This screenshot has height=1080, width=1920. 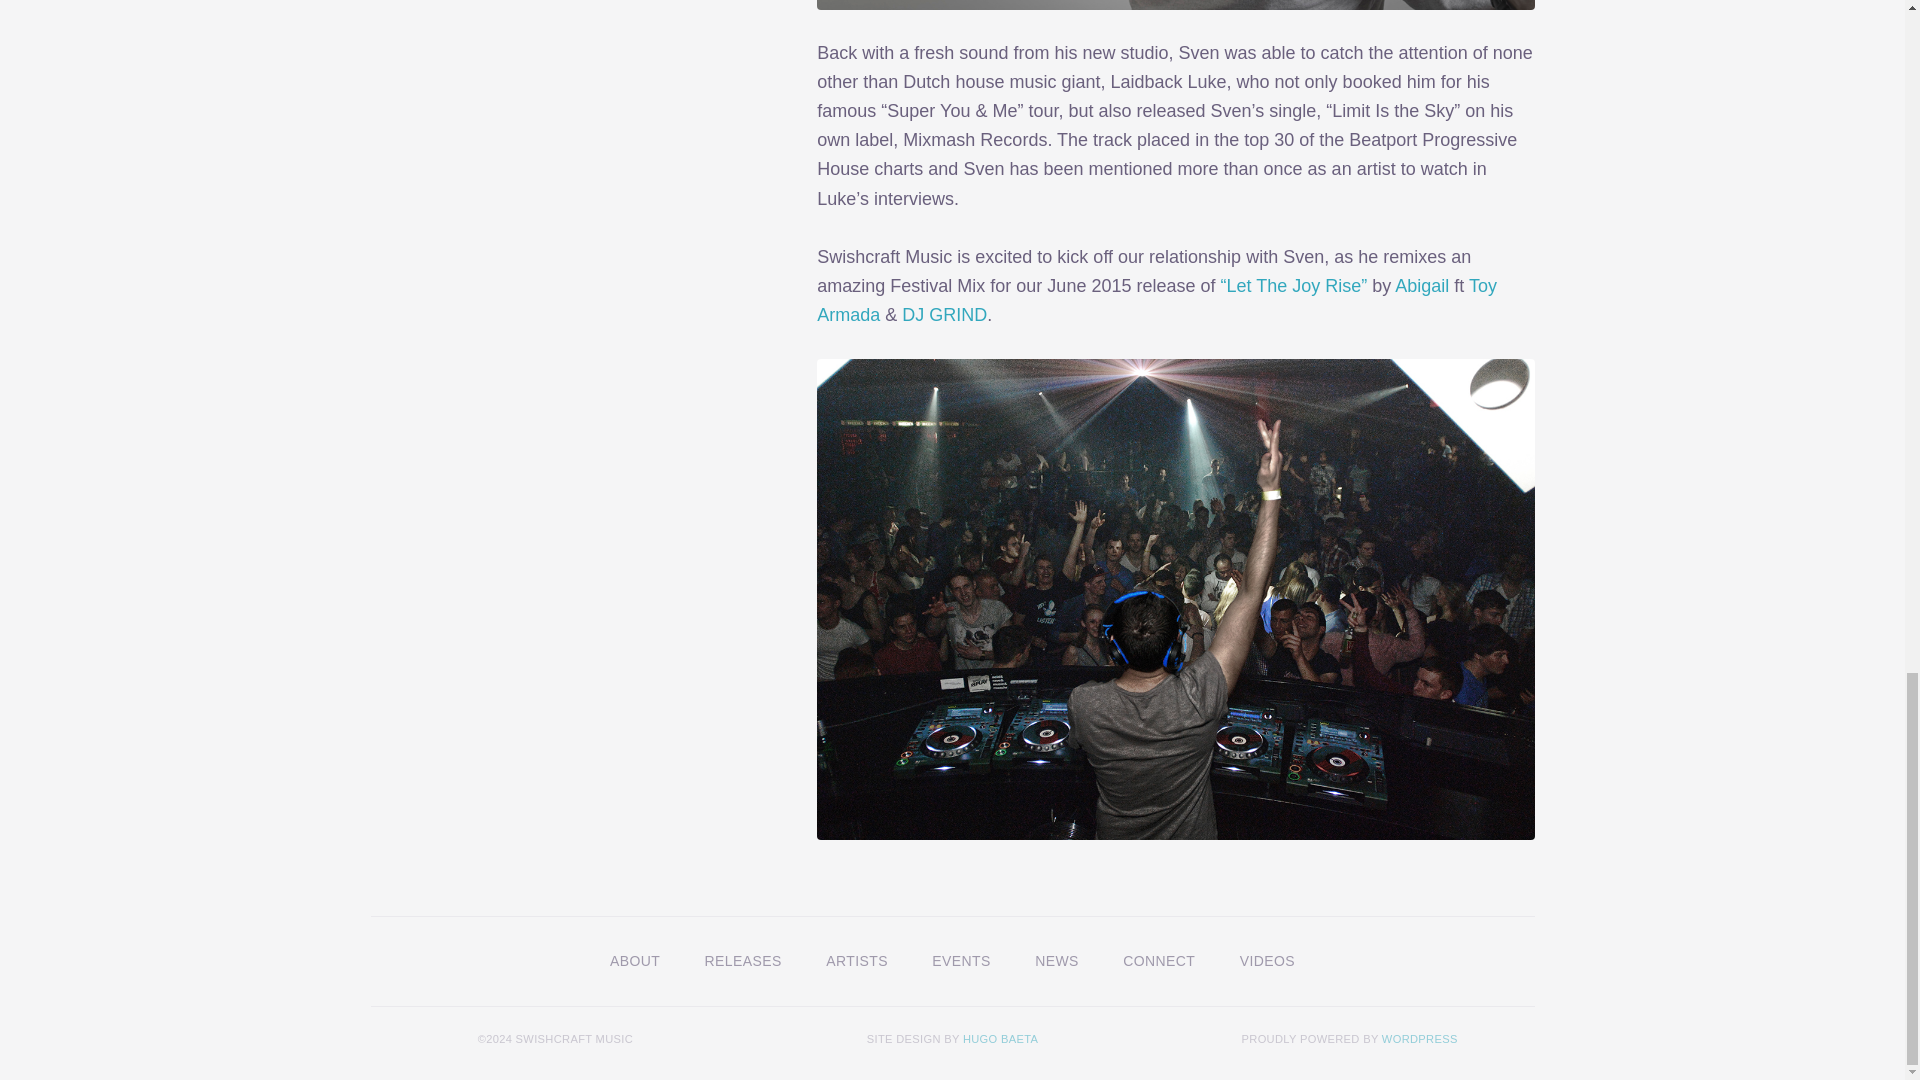 I want to click on ABOUT, so click(x=634, y=960).